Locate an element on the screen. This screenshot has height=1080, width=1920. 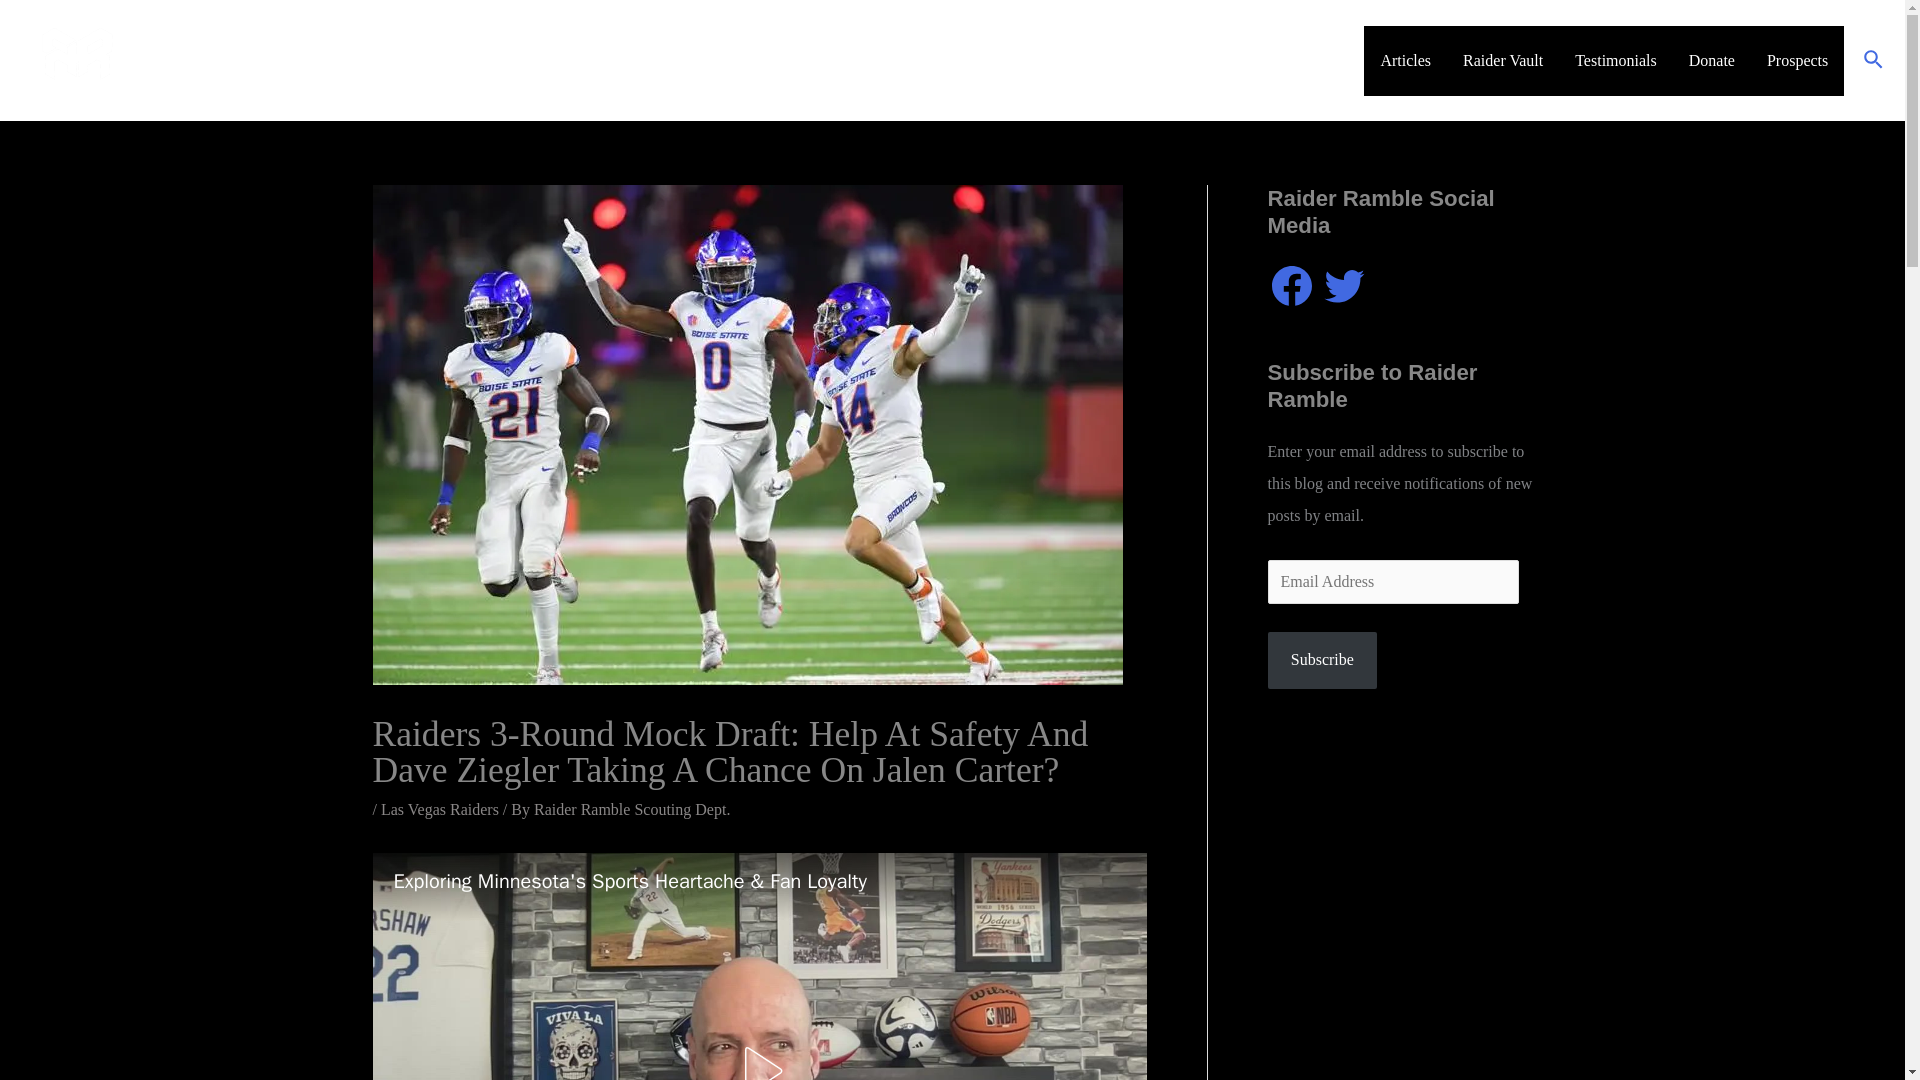
Testimonials is located at coordinates (1616, 60).